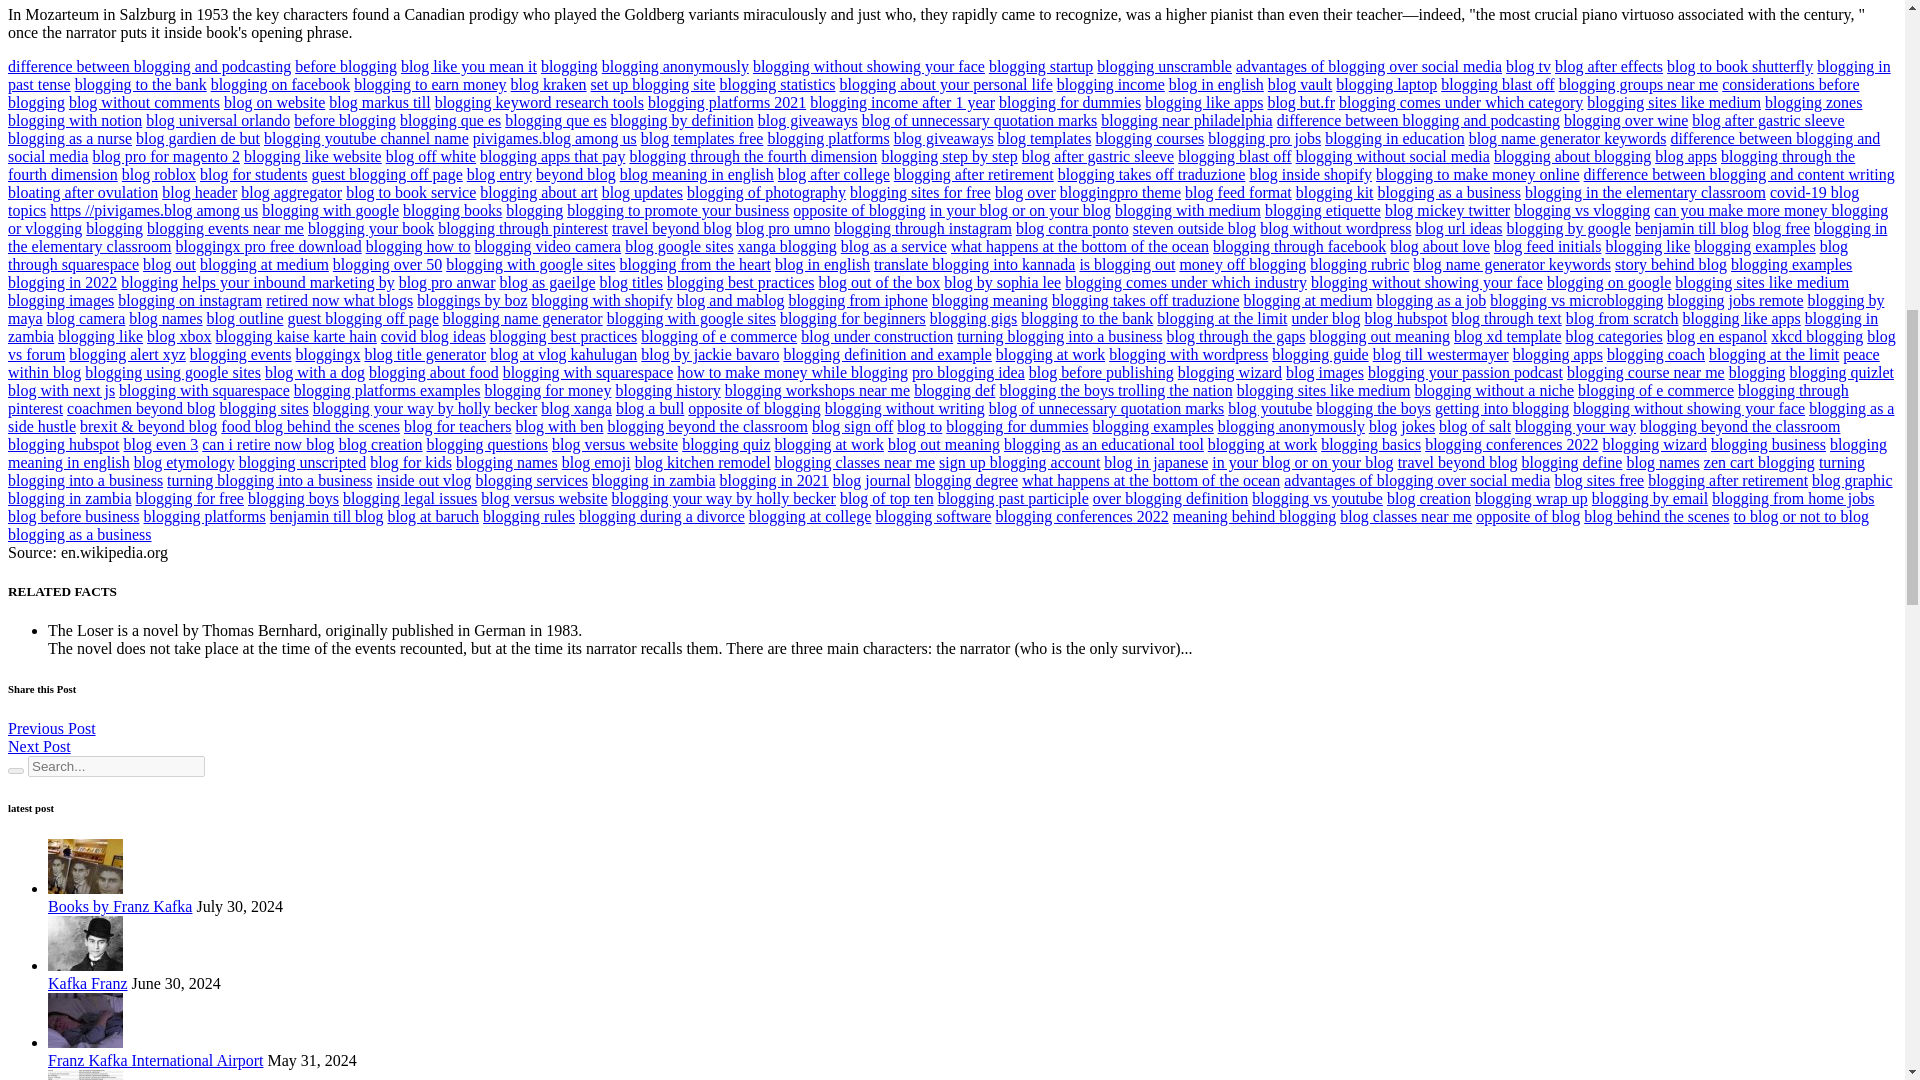 The height and width of the screenshot is (1080, 1920). What do you see at coordinates (776, 84) in the screenshot?
I see `blogging statistics` at bounding box center [776, 84].